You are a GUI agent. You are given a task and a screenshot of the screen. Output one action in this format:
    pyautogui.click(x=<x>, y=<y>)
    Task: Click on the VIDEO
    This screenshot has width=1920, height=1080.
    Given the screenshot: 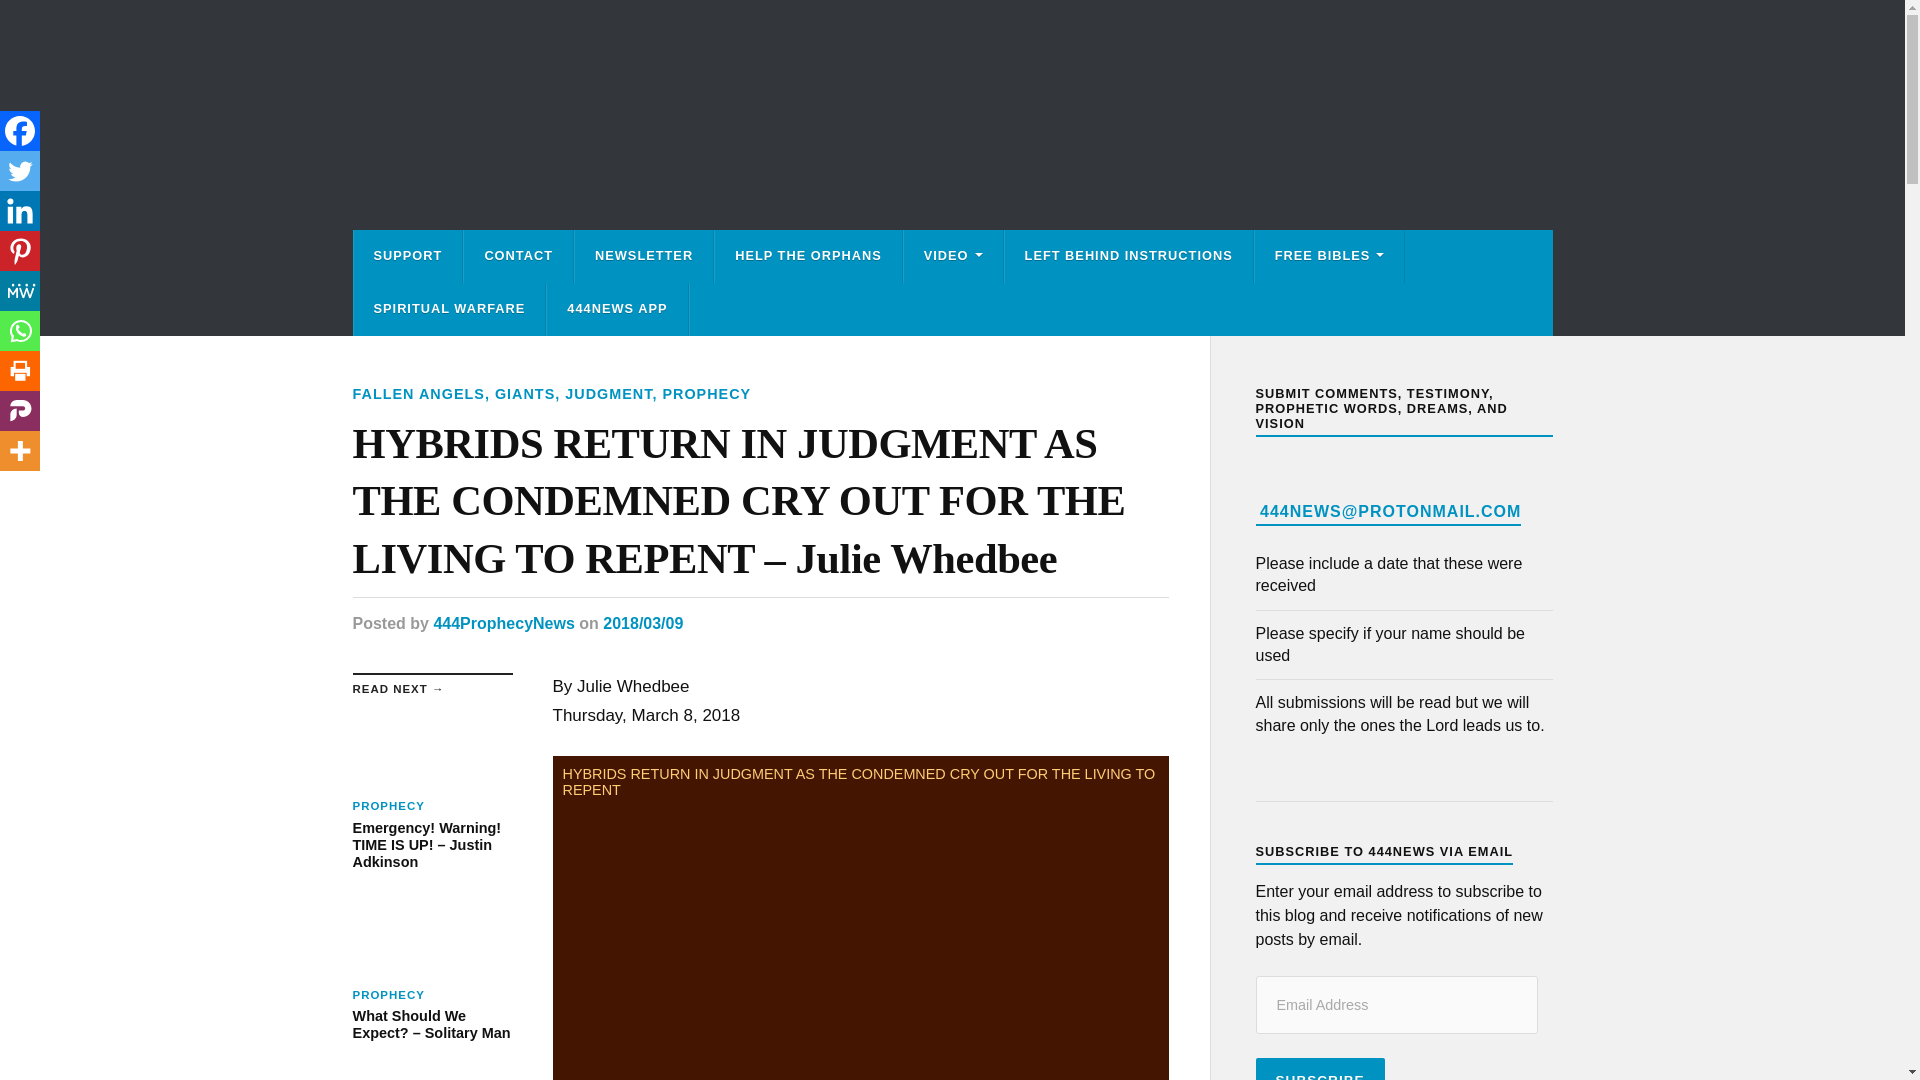 What is the action you would take?
    pyautogui.click(x=953, y=256)
    